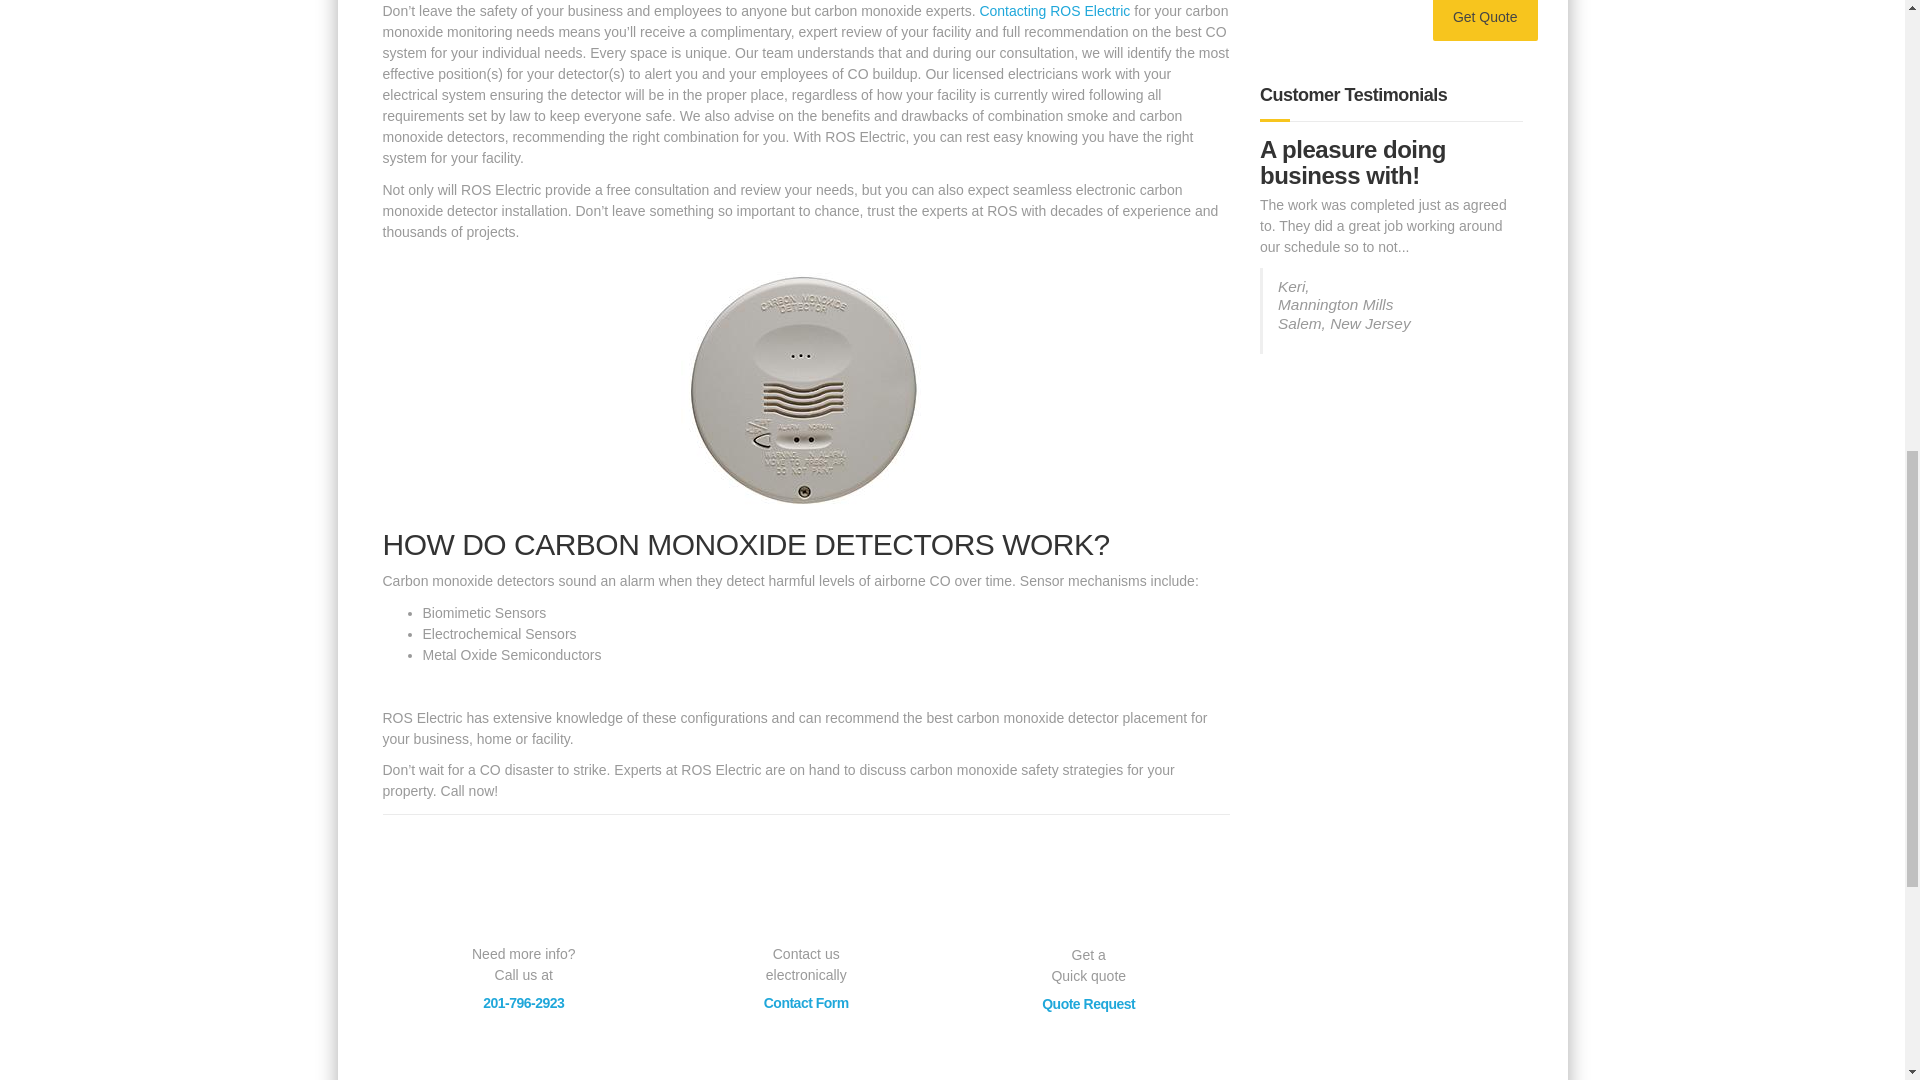  What do you see at coordinates (524, 1002) in the screenshot?
I see `201-796-2923` at bounding box center [524, 1002].